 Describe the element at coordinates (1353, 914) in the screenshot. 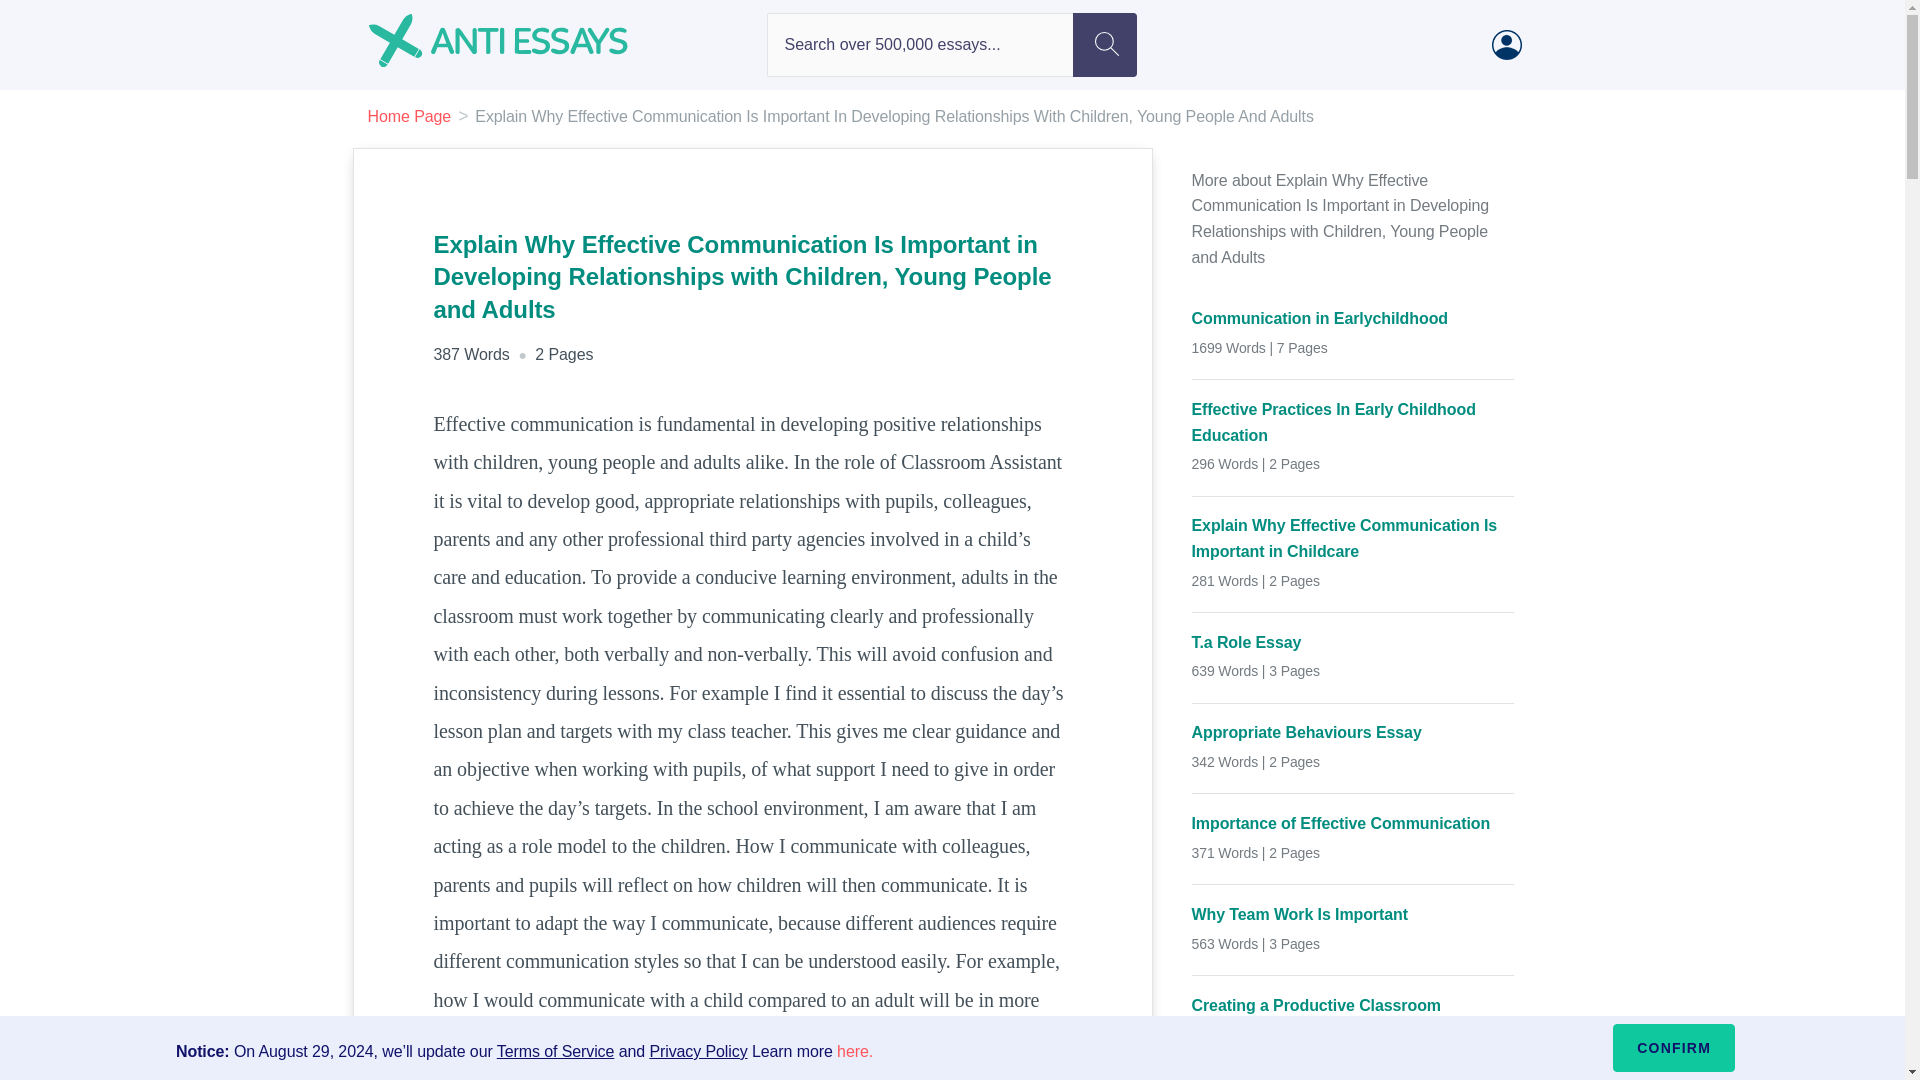

I see `Why Team Work Is Important` at that location.